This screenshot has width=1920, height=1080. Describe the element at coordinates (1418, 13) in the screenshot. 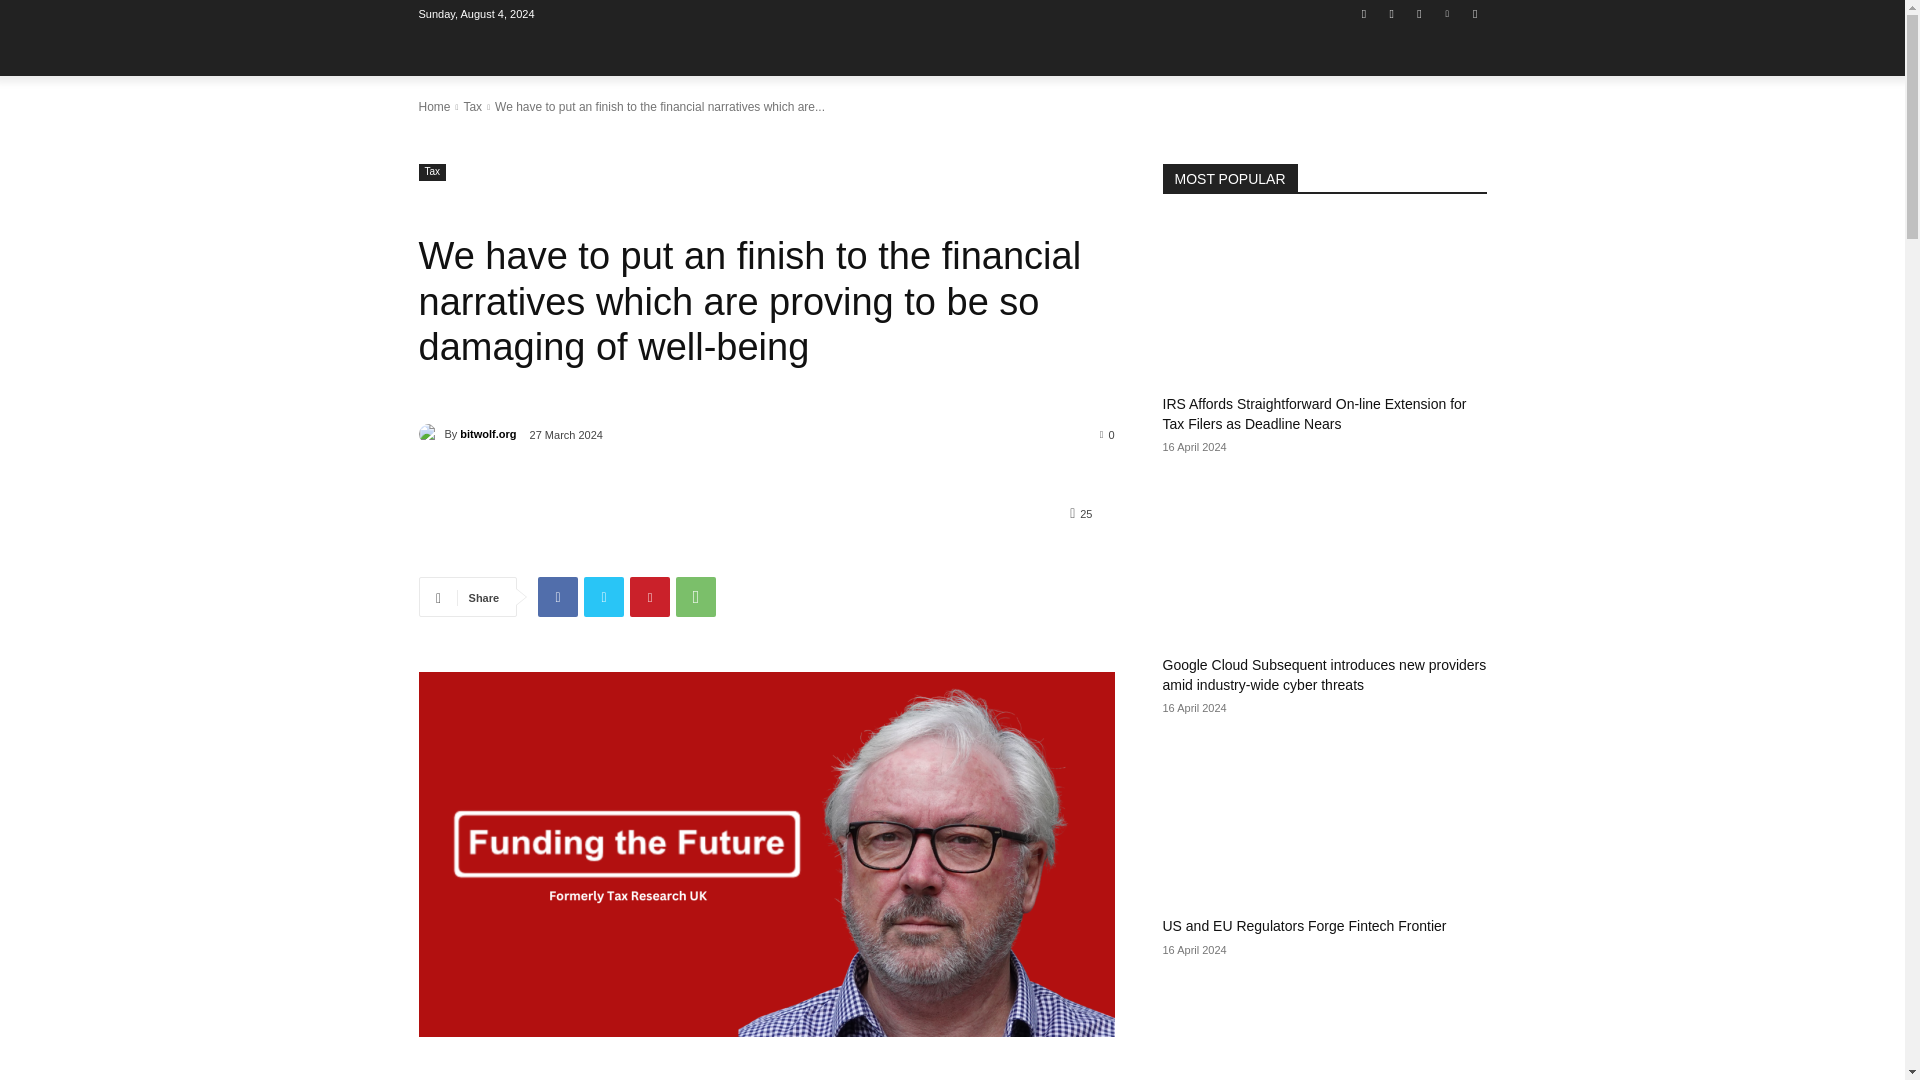

I see `Twitter` at that location.